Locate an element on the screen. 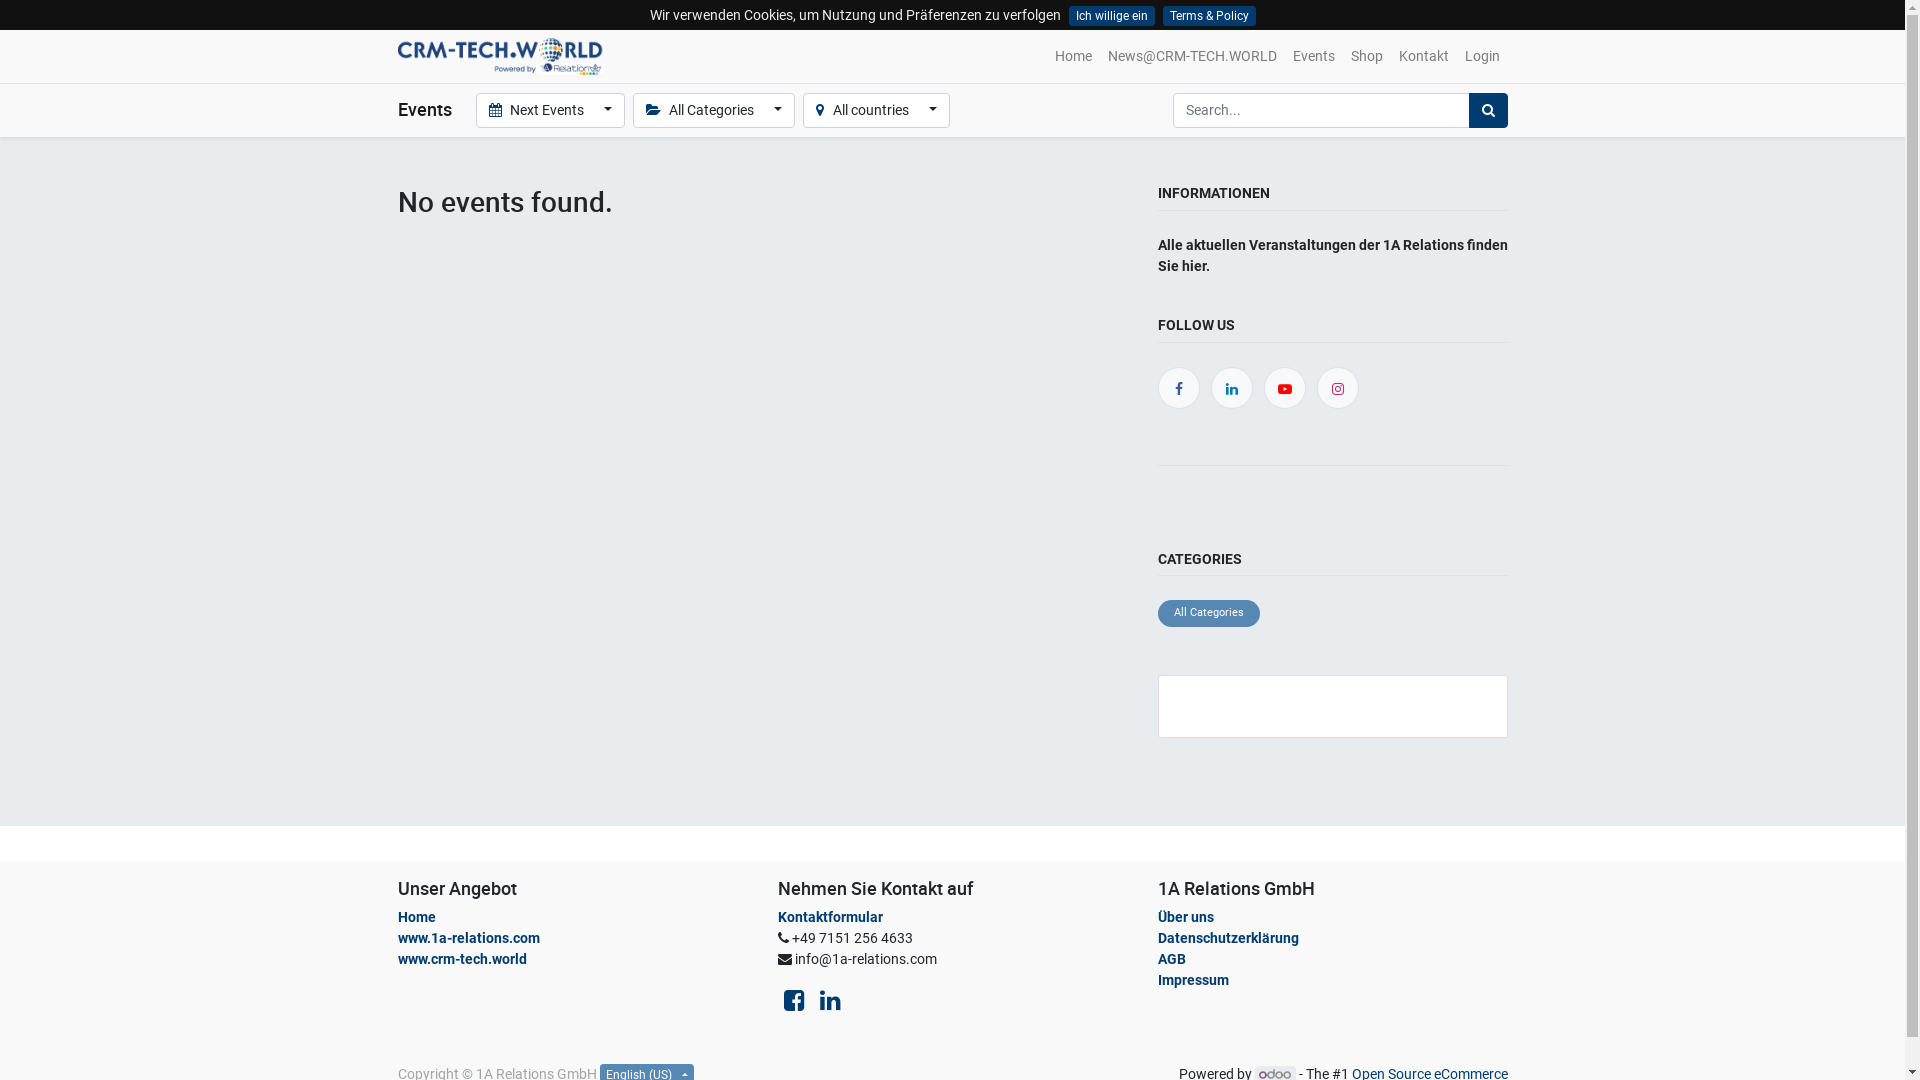 This screenshot has width=1920, height=1080. www.crm-tech.world is located at coordinates (462, 959).